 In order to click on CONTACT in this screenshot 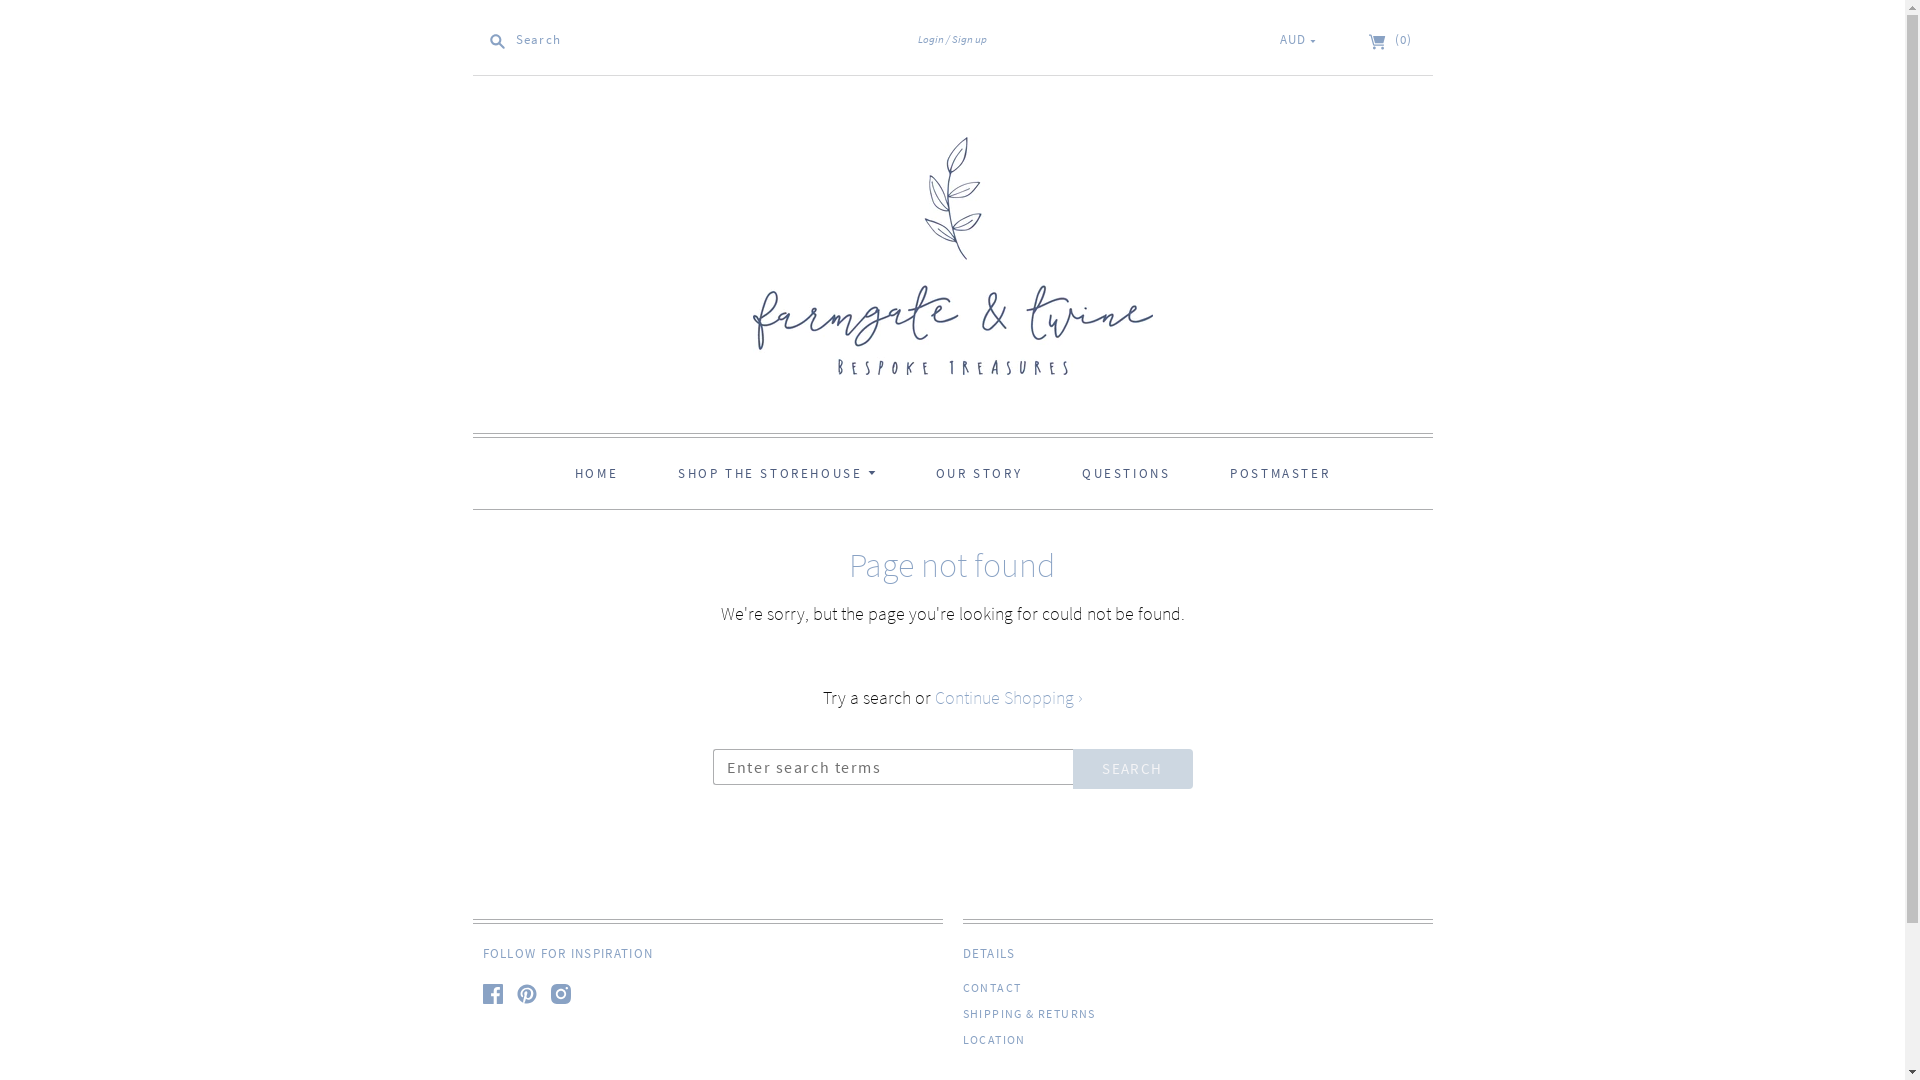, I will do `click(992, 988)`.